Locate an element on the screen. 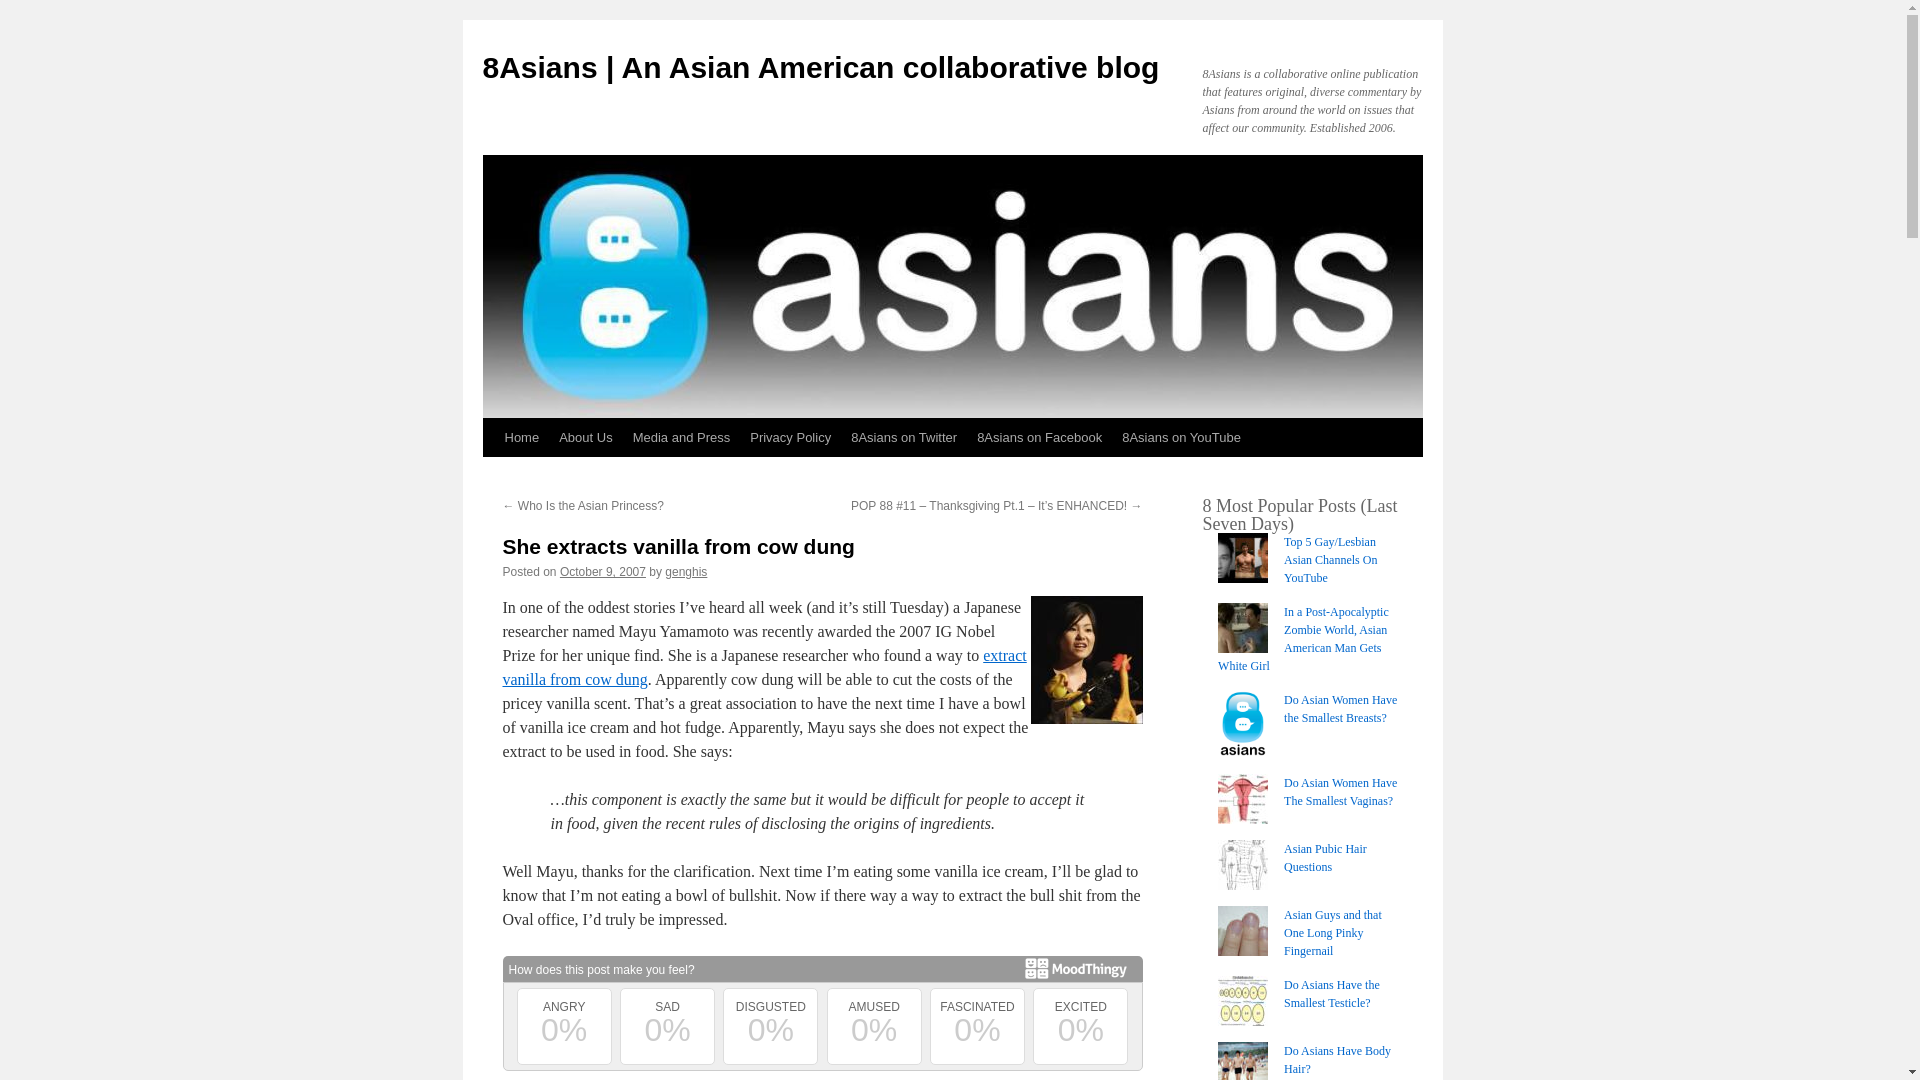 This screenshot has width=1920, height=1080. Privacy Policy is located at coordinates (790, 438).